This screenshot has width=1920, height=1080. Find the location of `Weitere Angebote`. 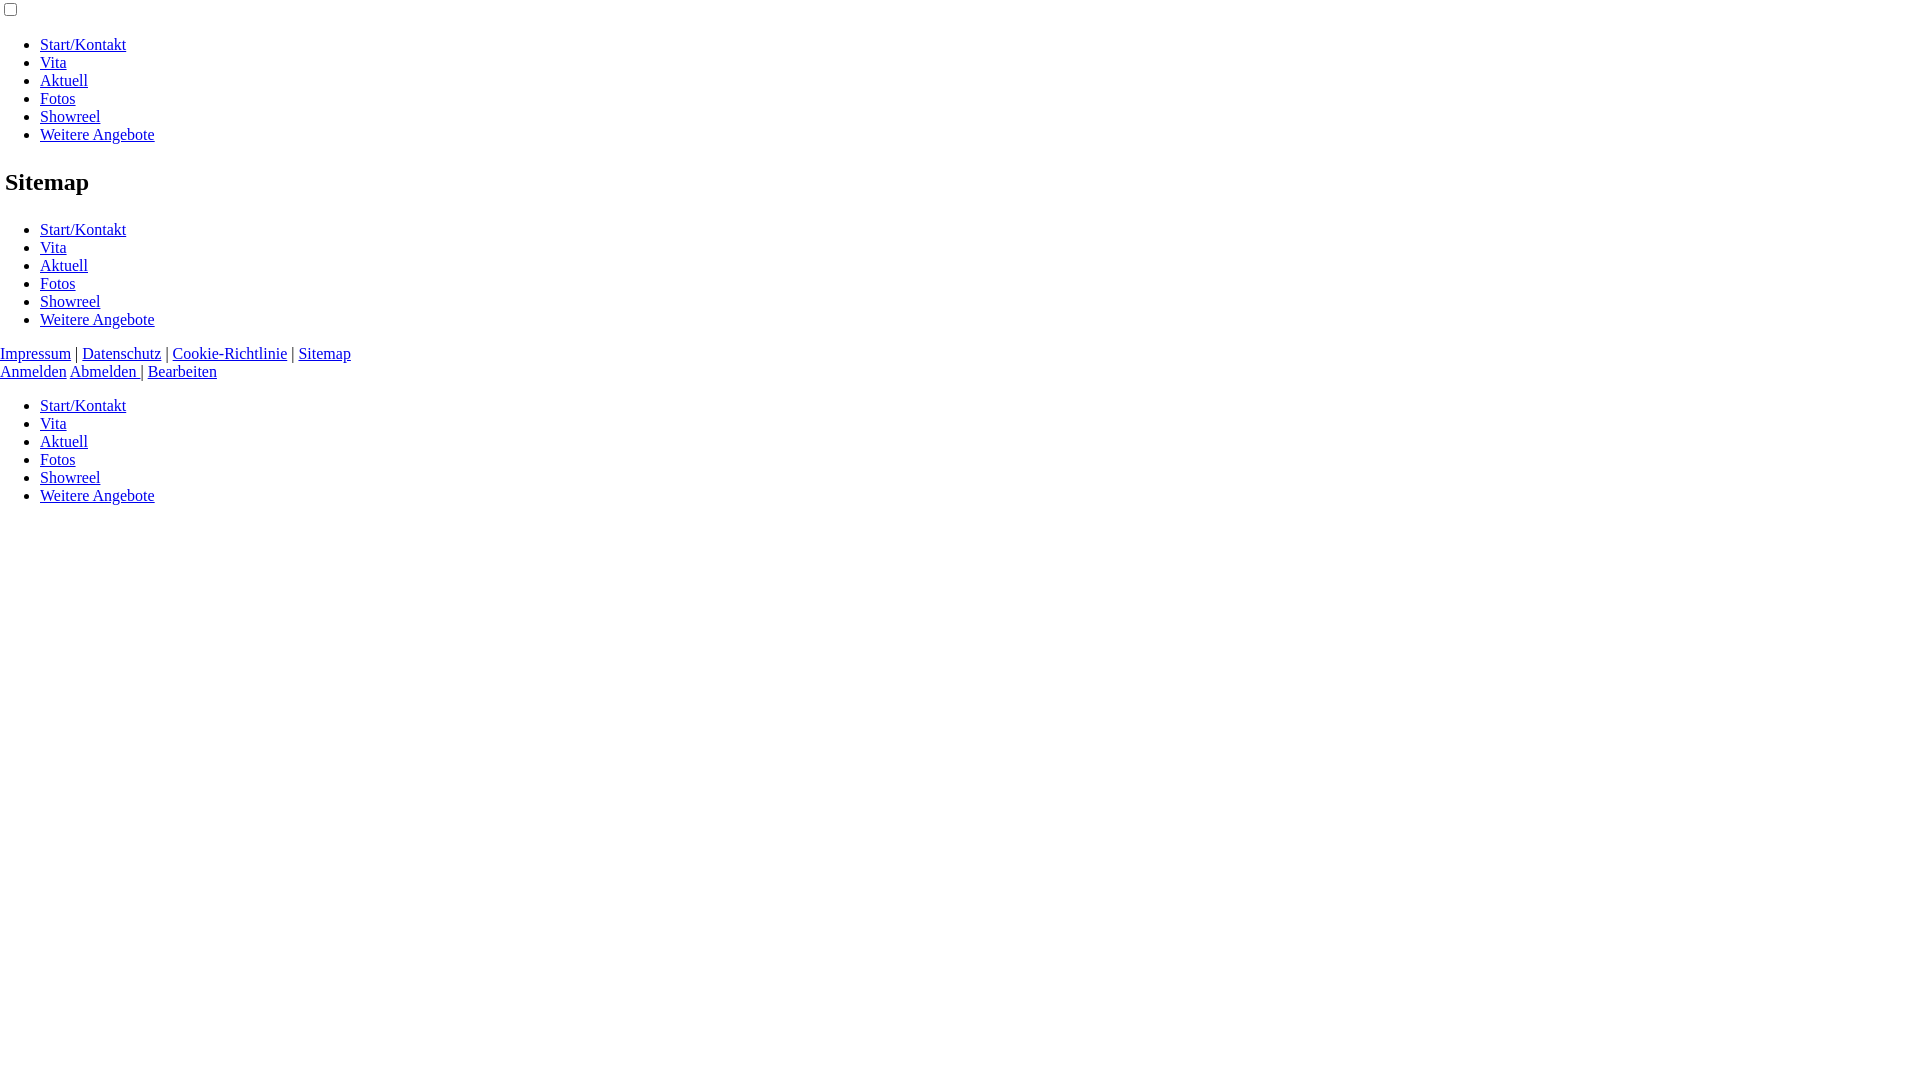

Weitere Angebote is located at coordinates (98, 134).